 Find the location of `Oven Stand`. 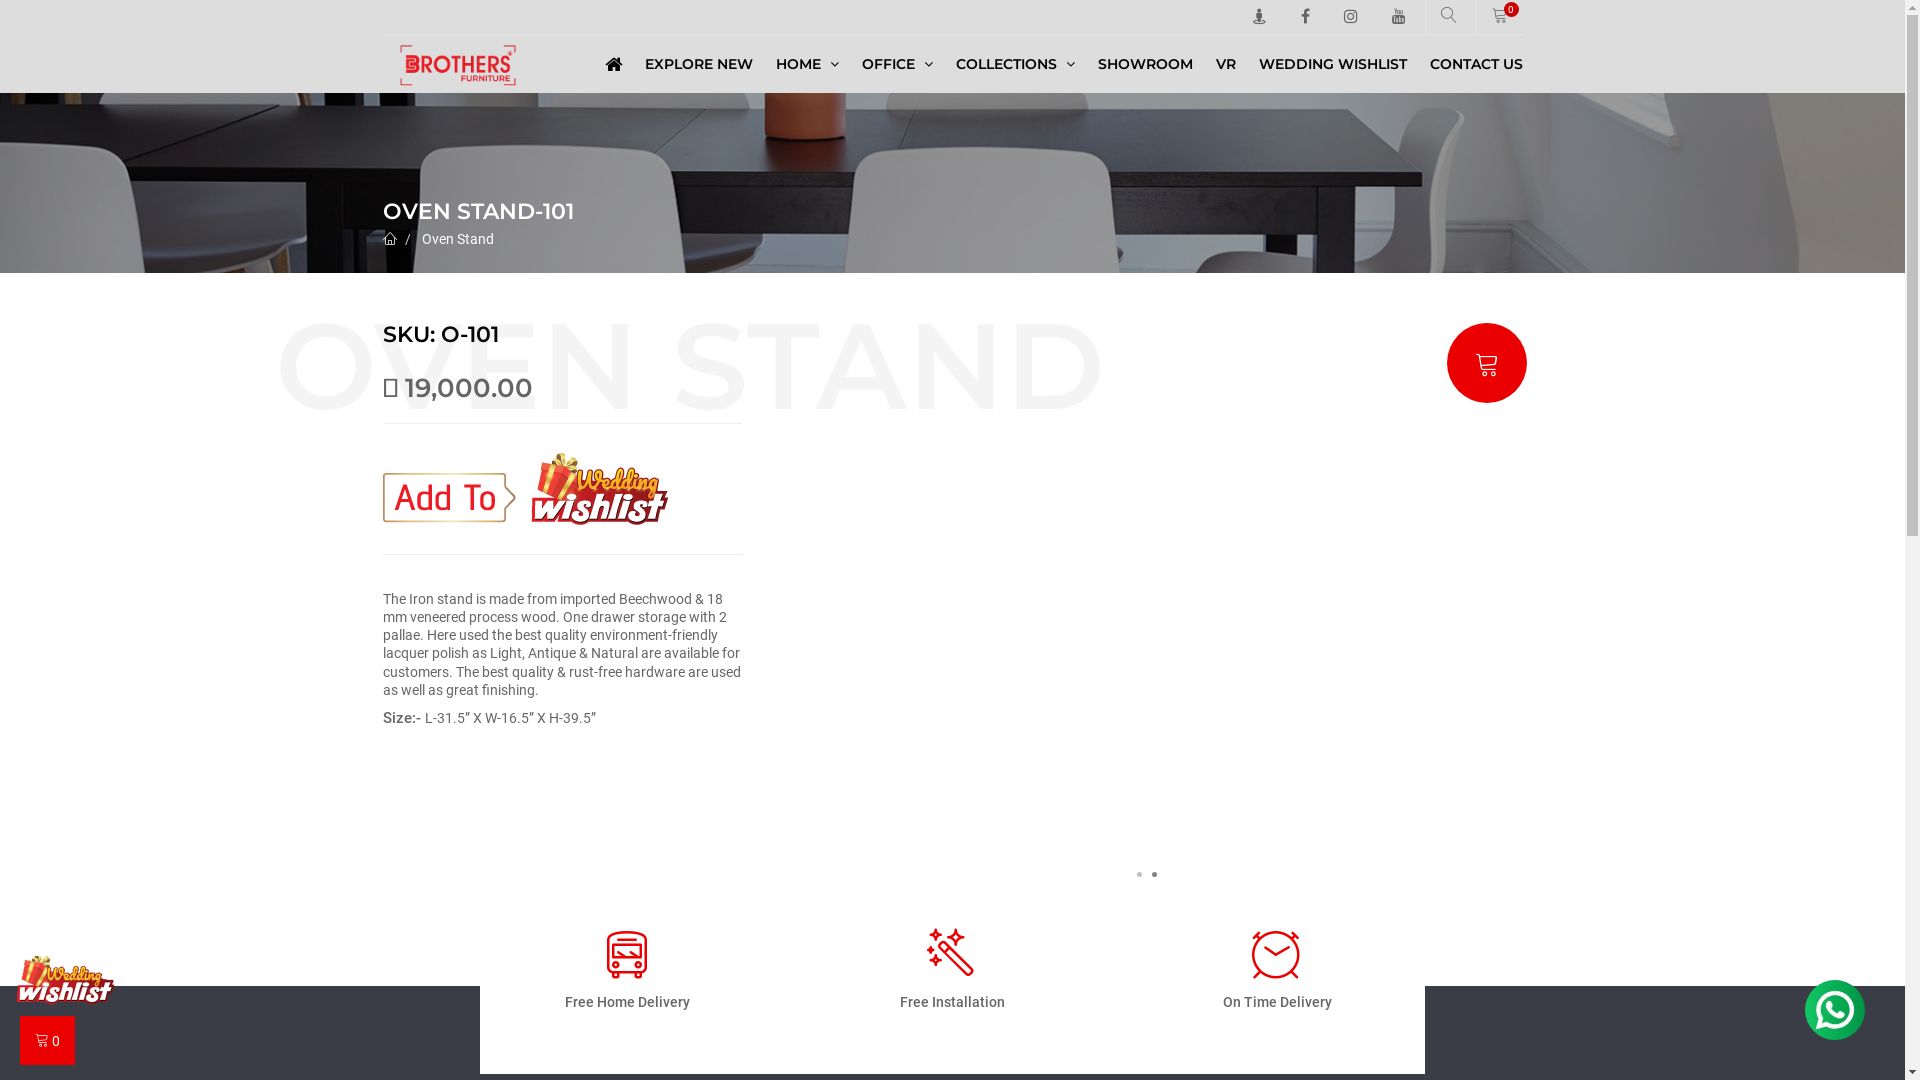

Oven Stand is located at coordinates (458, 239).